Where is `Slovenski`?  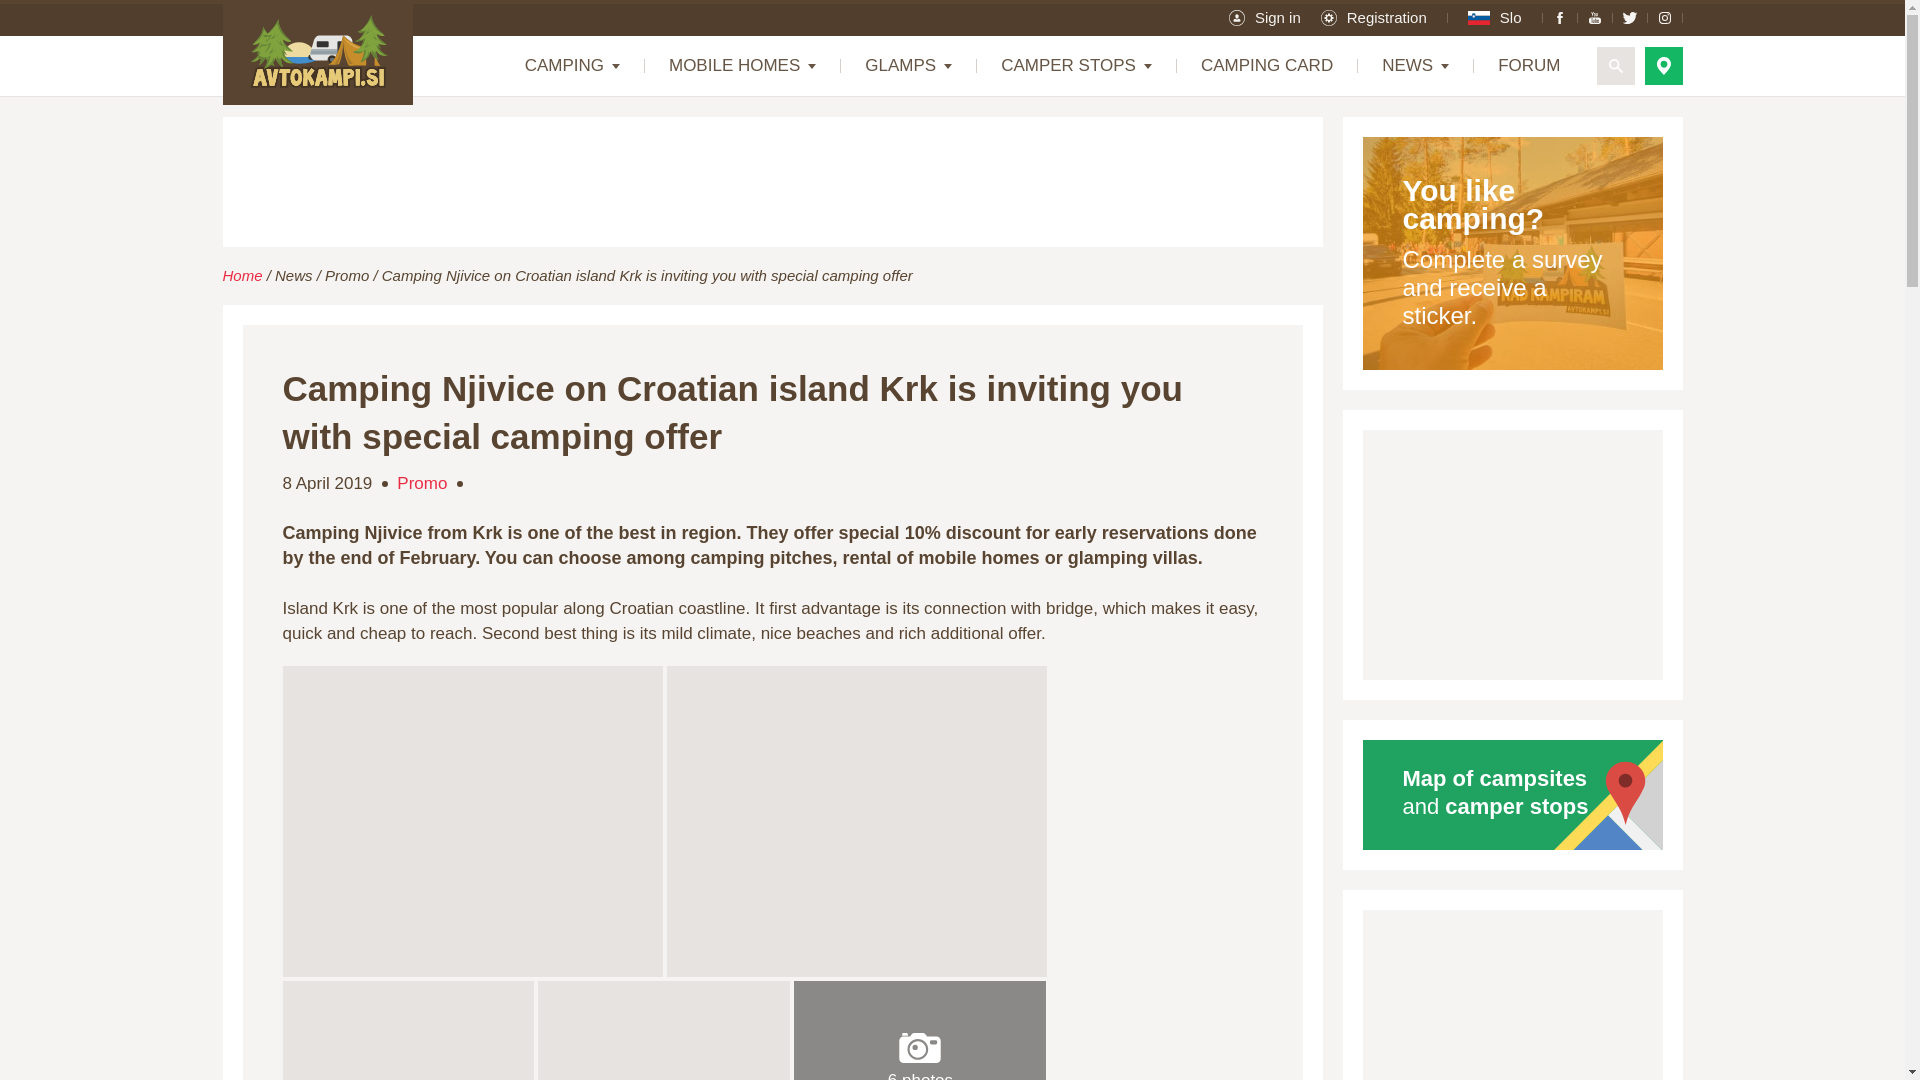
Slovenski is located at coordinates (1495, 18).